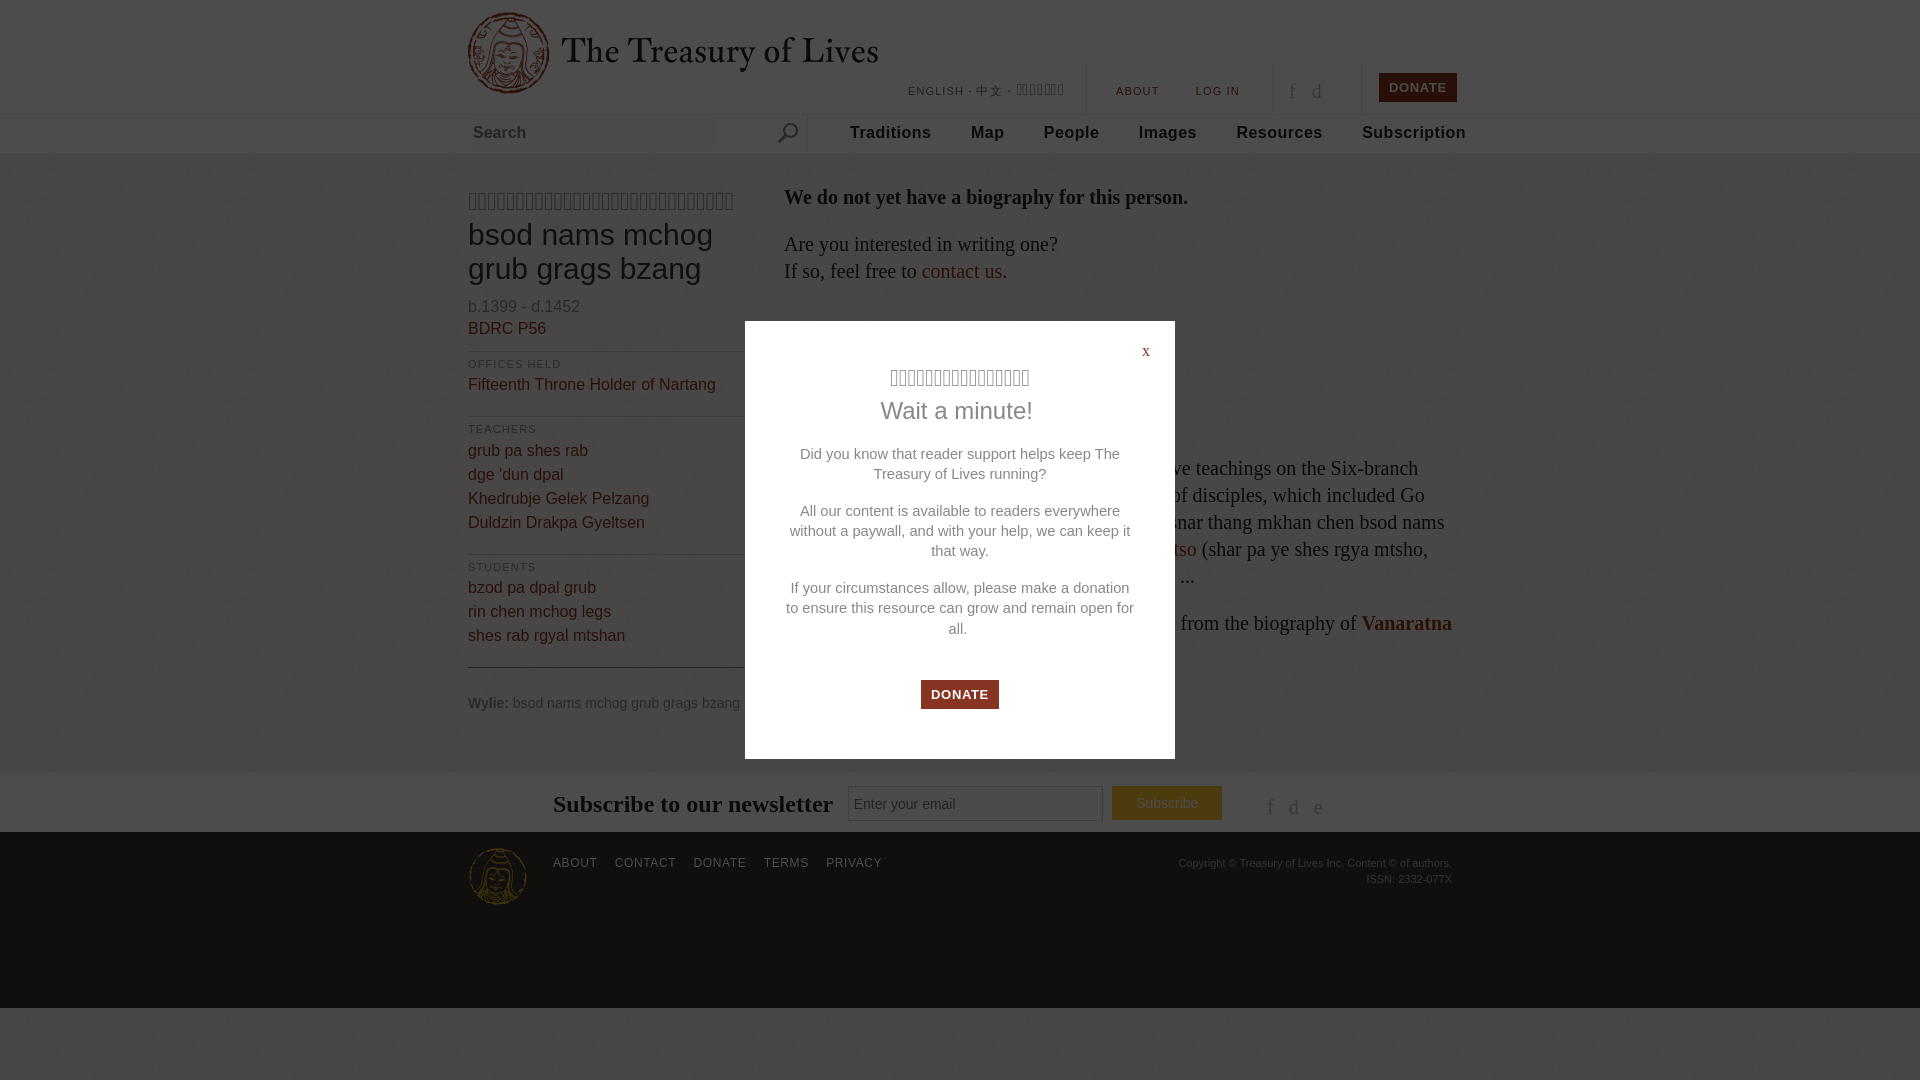 This screenshot has height=1080, width=1920. I want to click on Subscribe, so click(1166, 802).